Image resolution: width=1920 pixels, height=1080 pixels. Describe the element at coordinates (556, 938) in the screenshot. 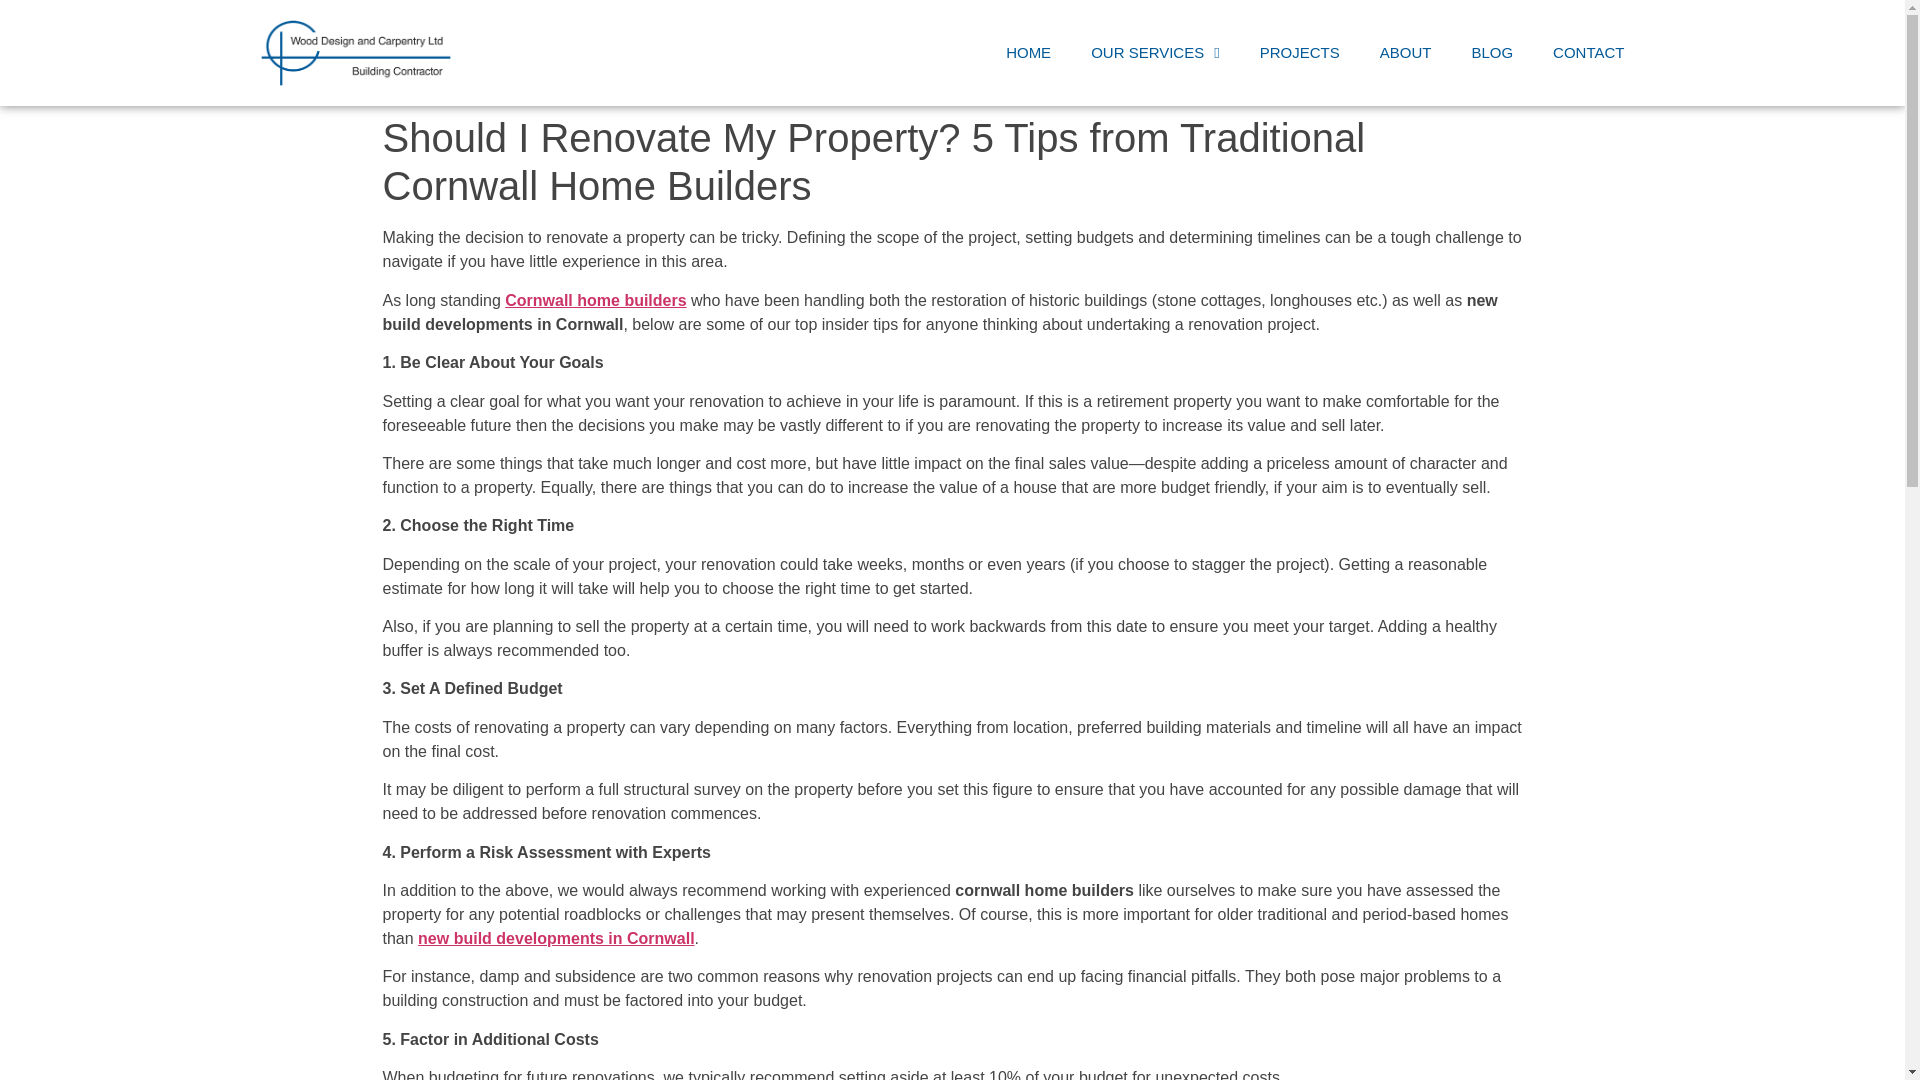

I see `new build developments in Cornwall` at that location.